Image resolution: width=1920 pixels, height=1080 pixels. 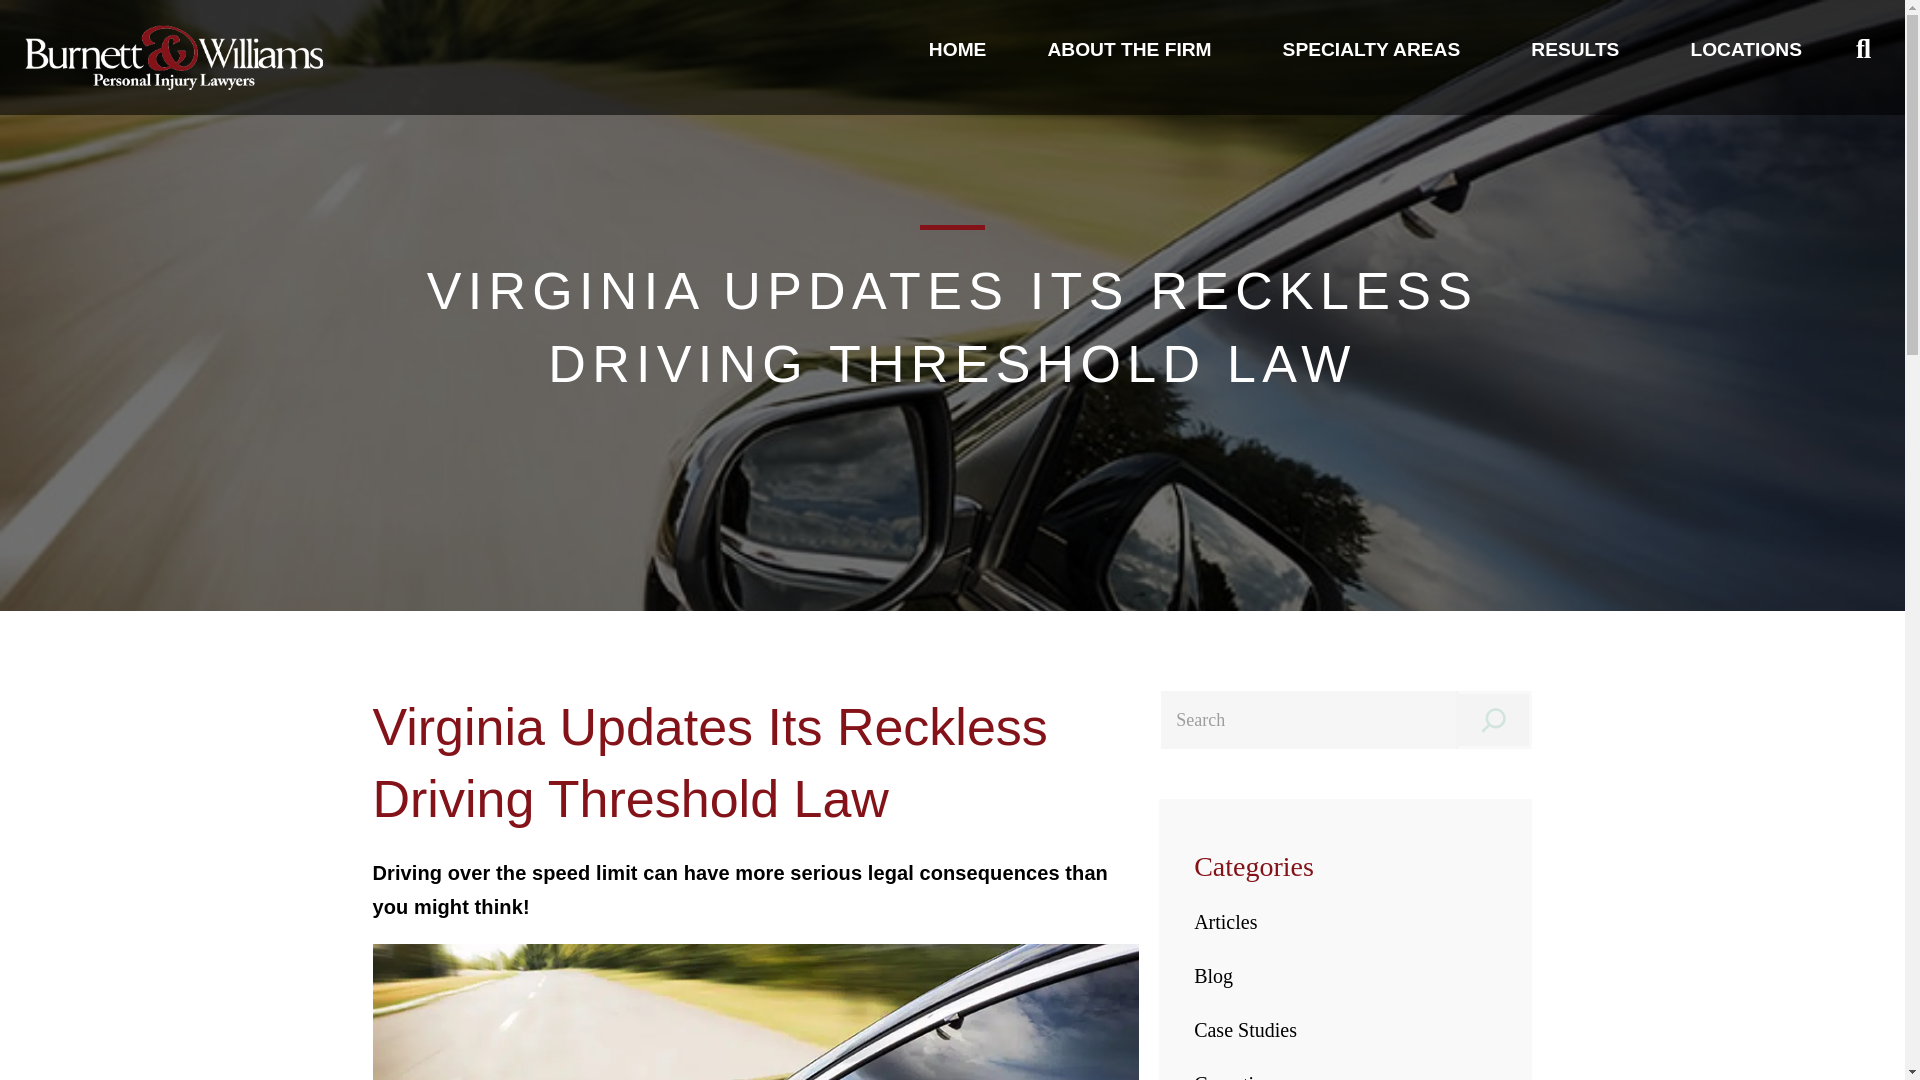 What do you see at coordinates (958, 49) in the screenshot?
I see `HOME` at bounding box center [958, 49].